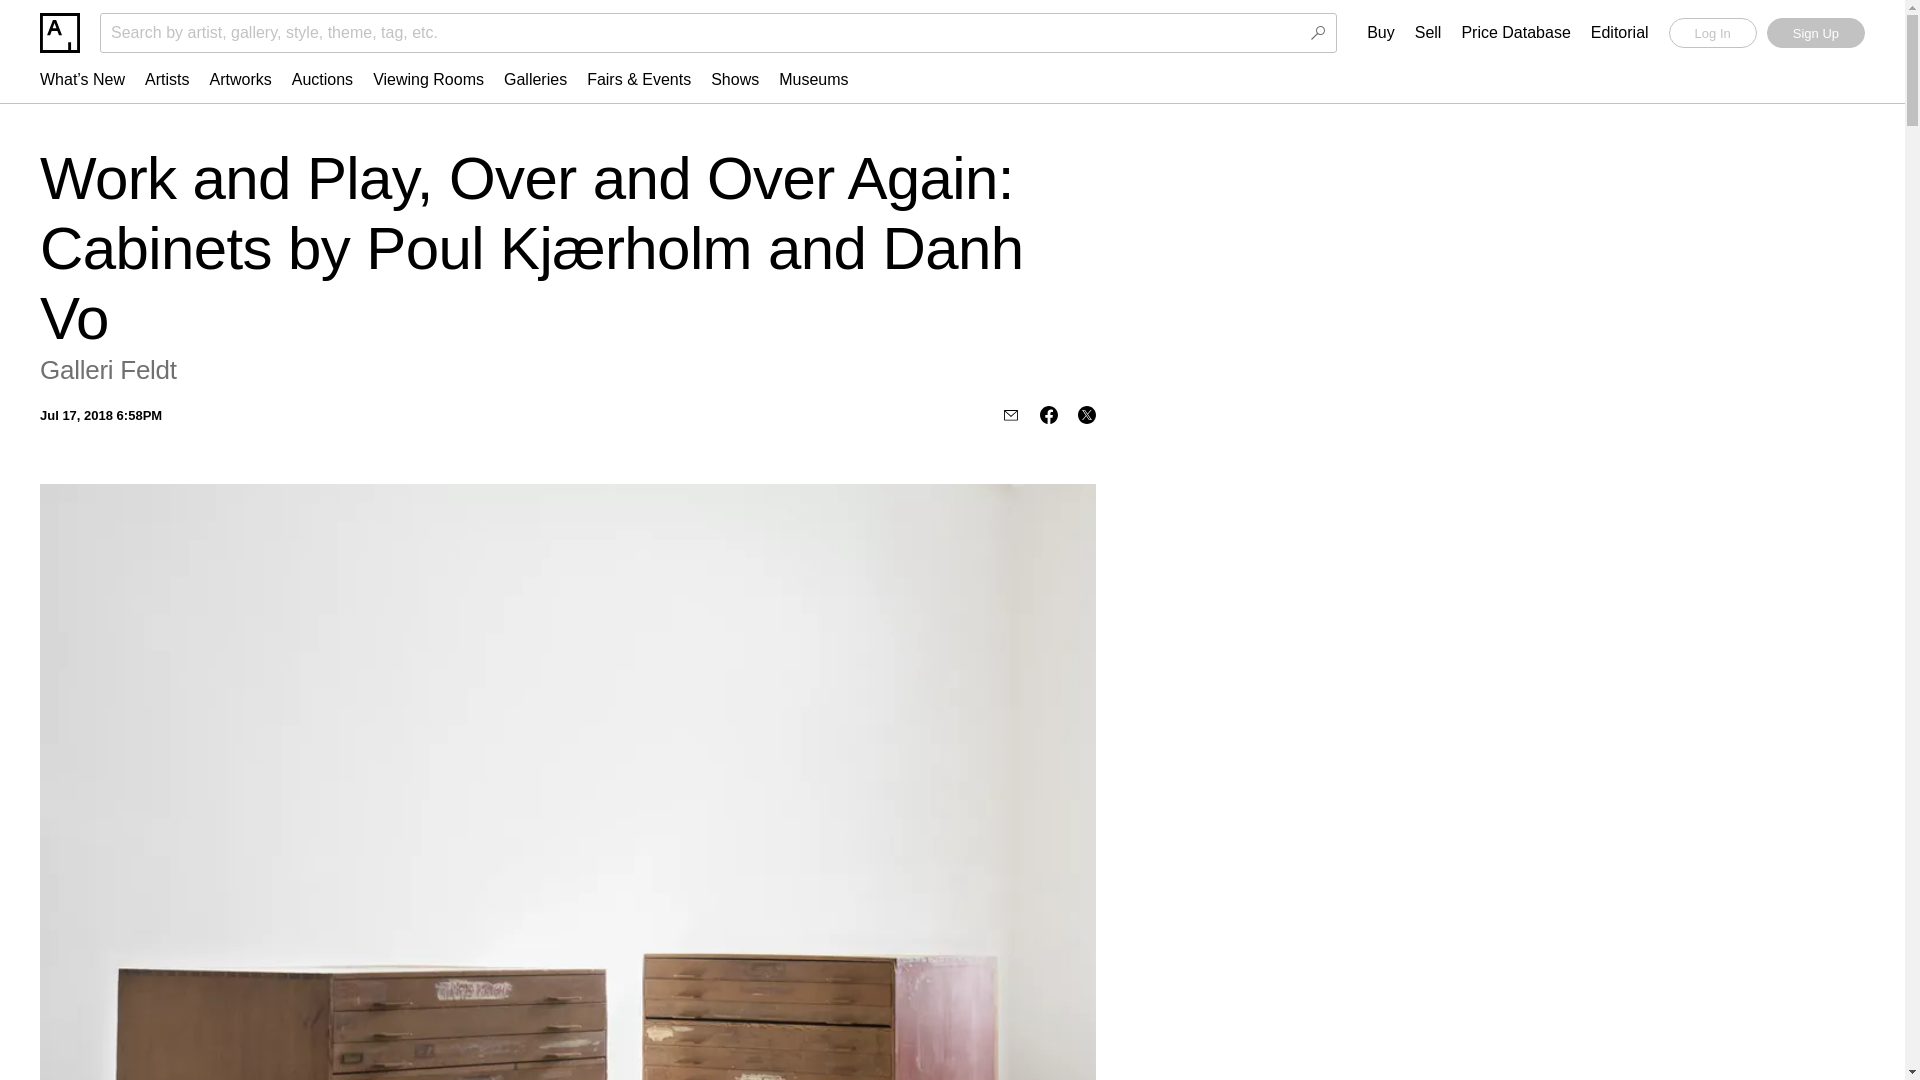  What do you see at coordinates (1010, 415) in the screenshot?
I see `Share via email` at bounding box center [1010, 415].